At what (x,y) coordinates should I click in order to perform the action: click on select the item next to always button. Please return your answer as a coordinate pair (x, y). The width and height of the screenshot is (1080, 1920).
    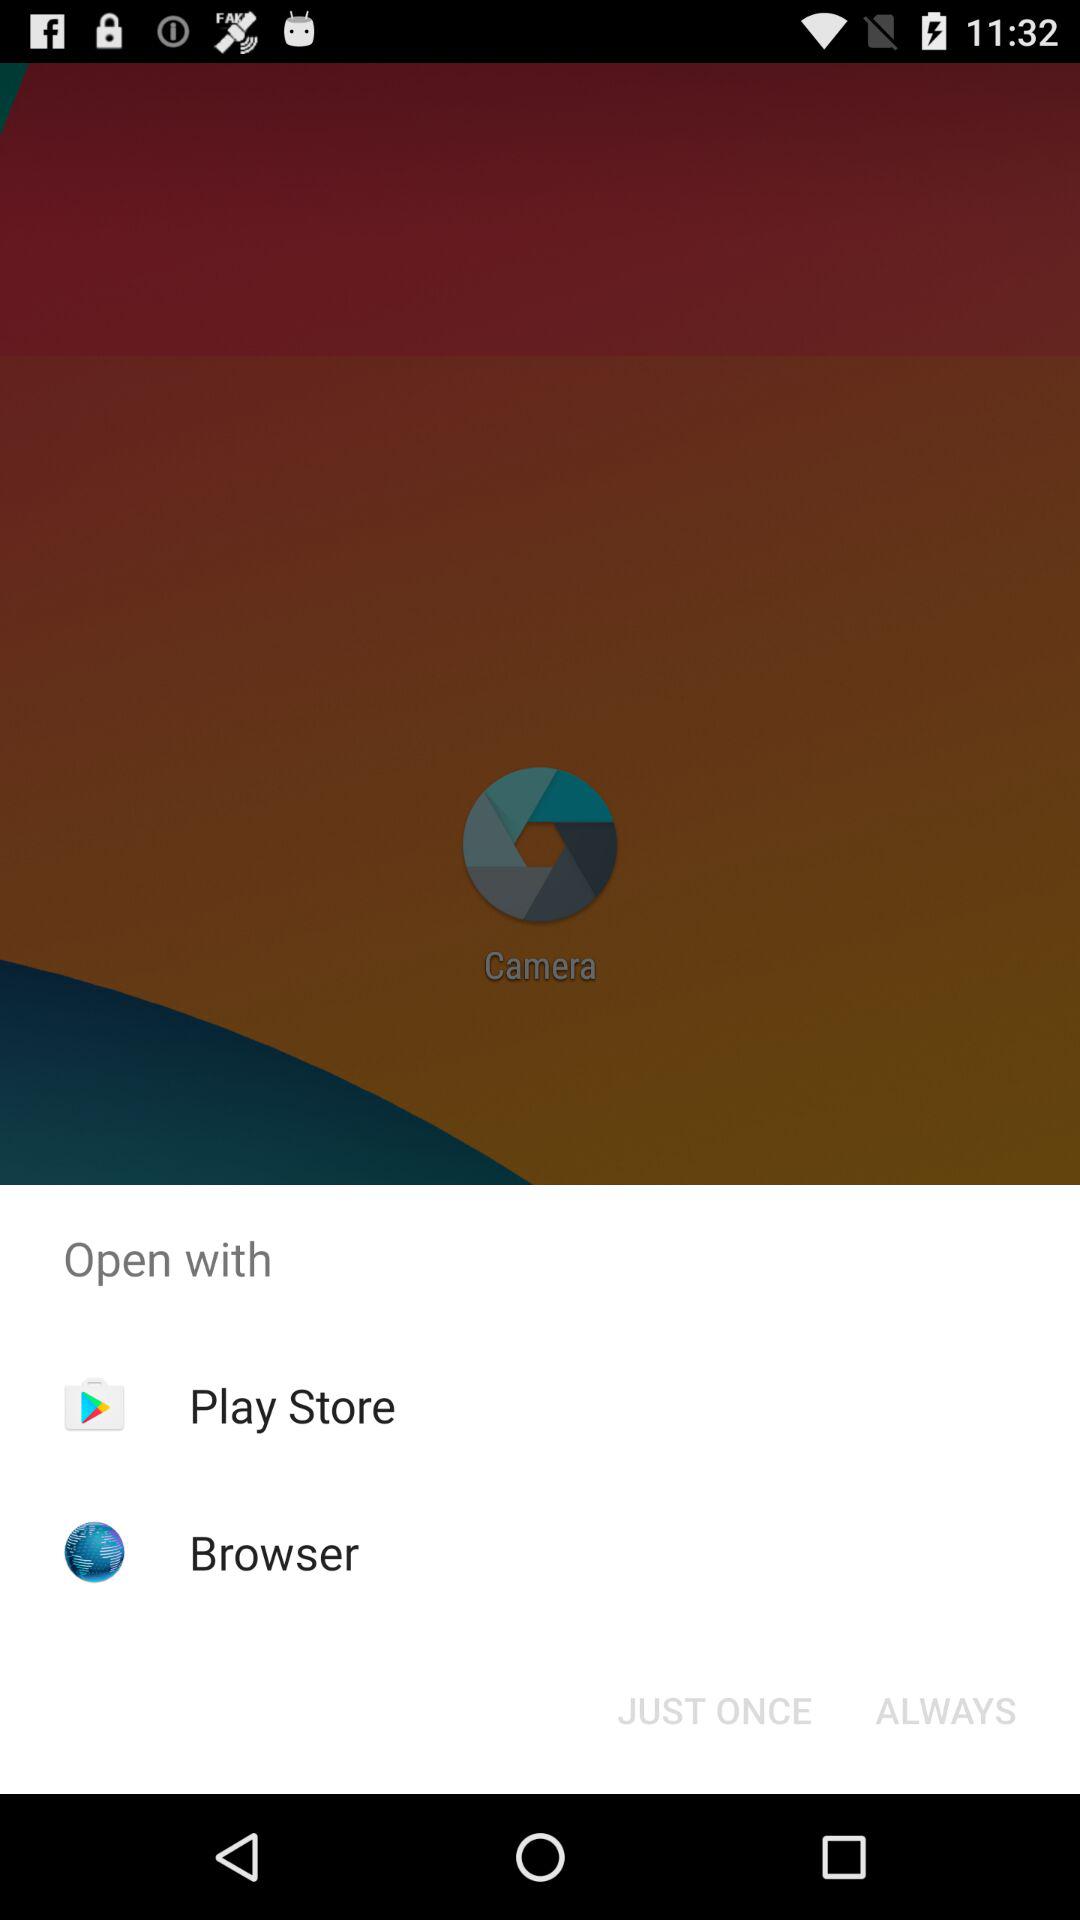
    Looking at the image, I should click on (714, 1710).